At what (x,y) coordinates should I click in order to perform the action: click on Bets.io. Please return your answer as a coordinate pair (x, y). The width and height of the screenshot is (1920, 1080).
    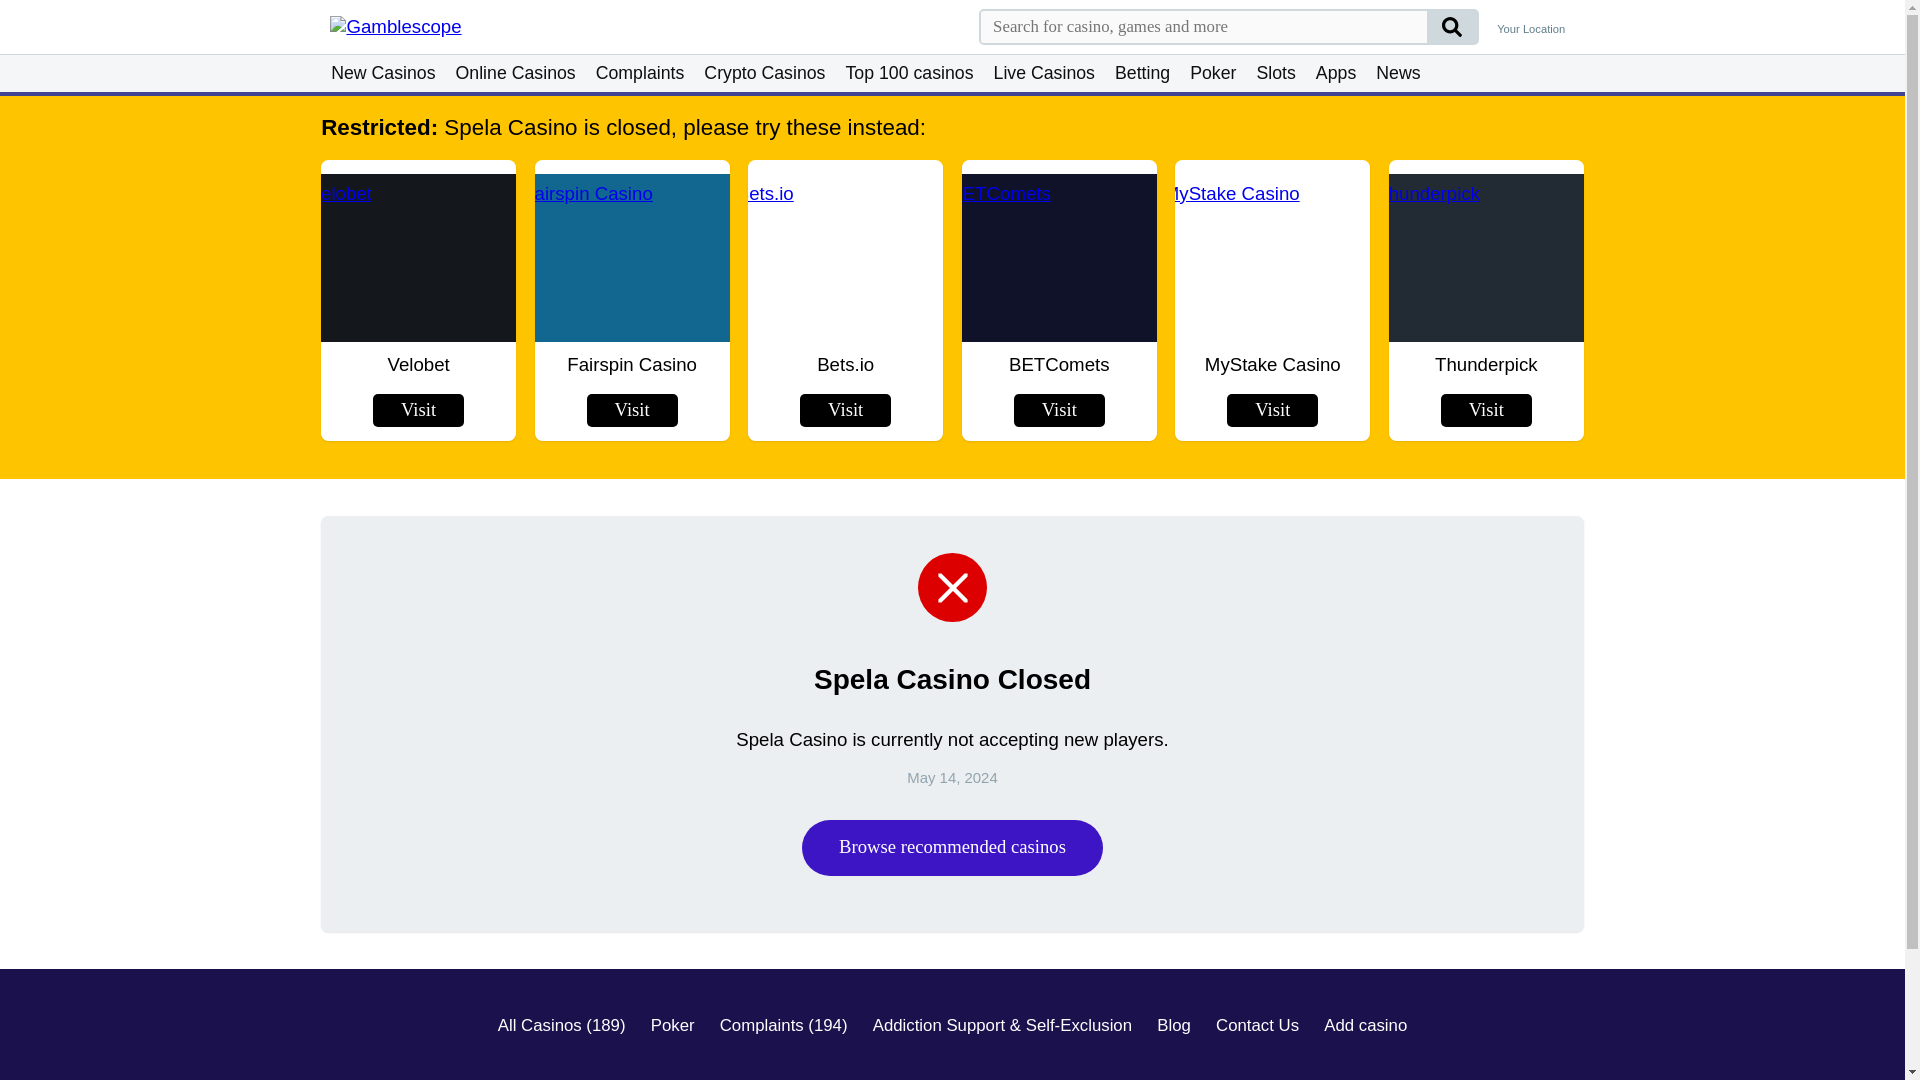
    Looking at the image, I should click on (846, 257).